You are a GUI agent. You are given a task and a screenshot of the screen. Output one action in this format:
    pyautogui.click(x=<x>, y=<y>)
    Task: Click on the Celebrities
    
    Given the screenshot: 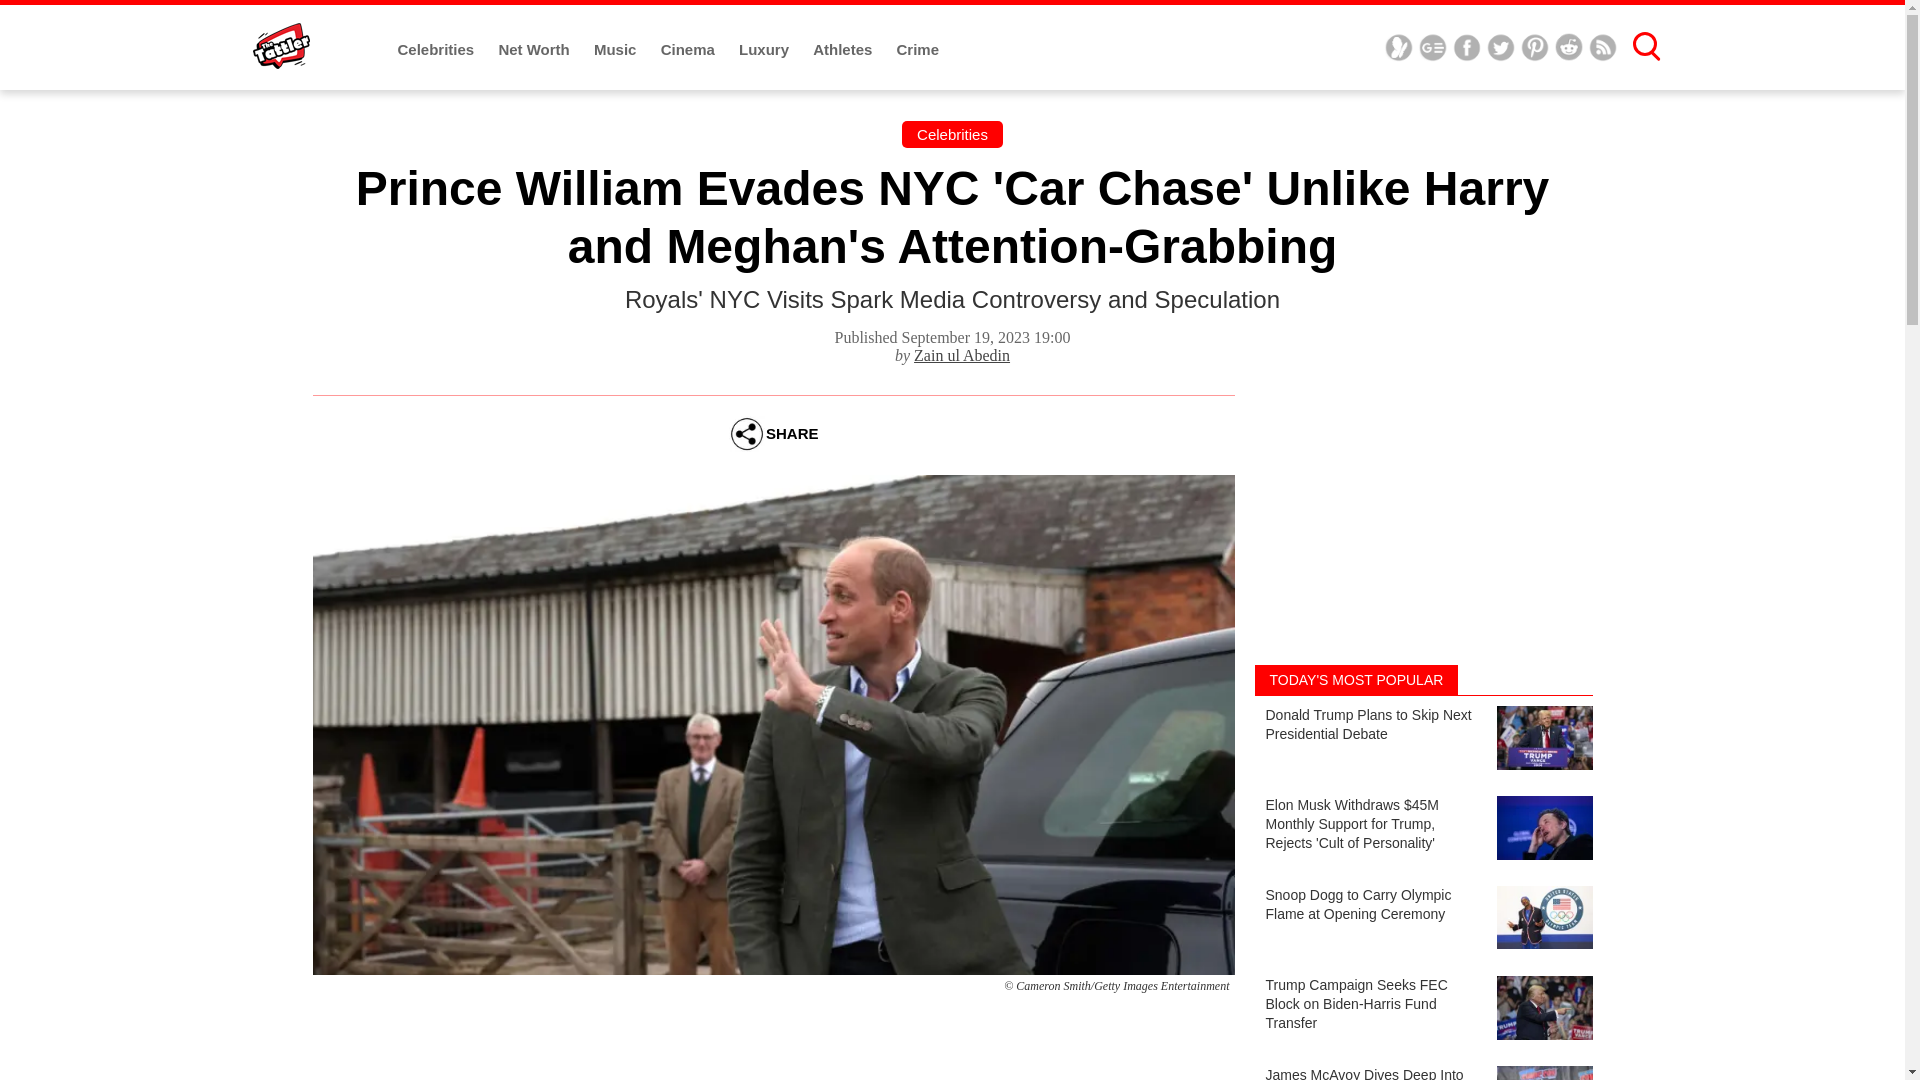 What is the action you would take?
    pyautogui.click(x=952, y=134)
    